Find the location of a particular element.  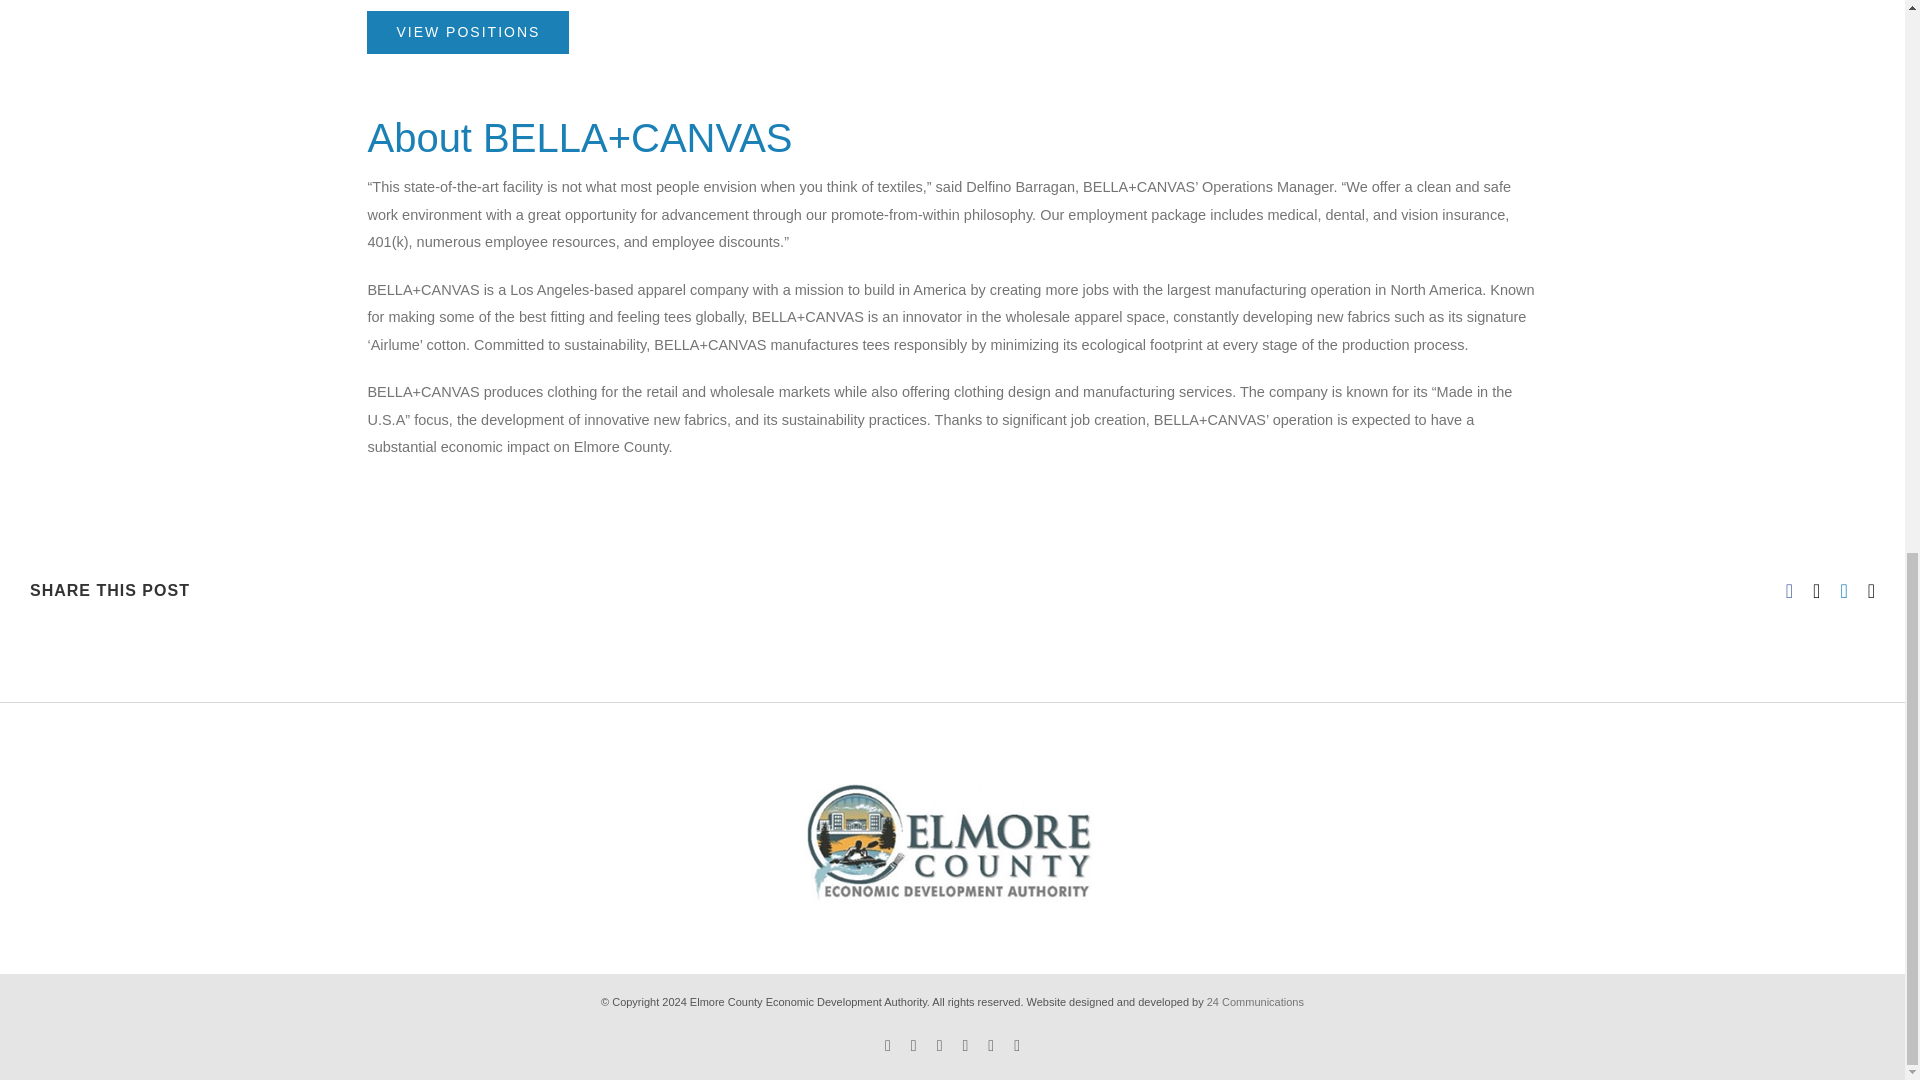

24 Communications is located at coordinates (1255, 1001).